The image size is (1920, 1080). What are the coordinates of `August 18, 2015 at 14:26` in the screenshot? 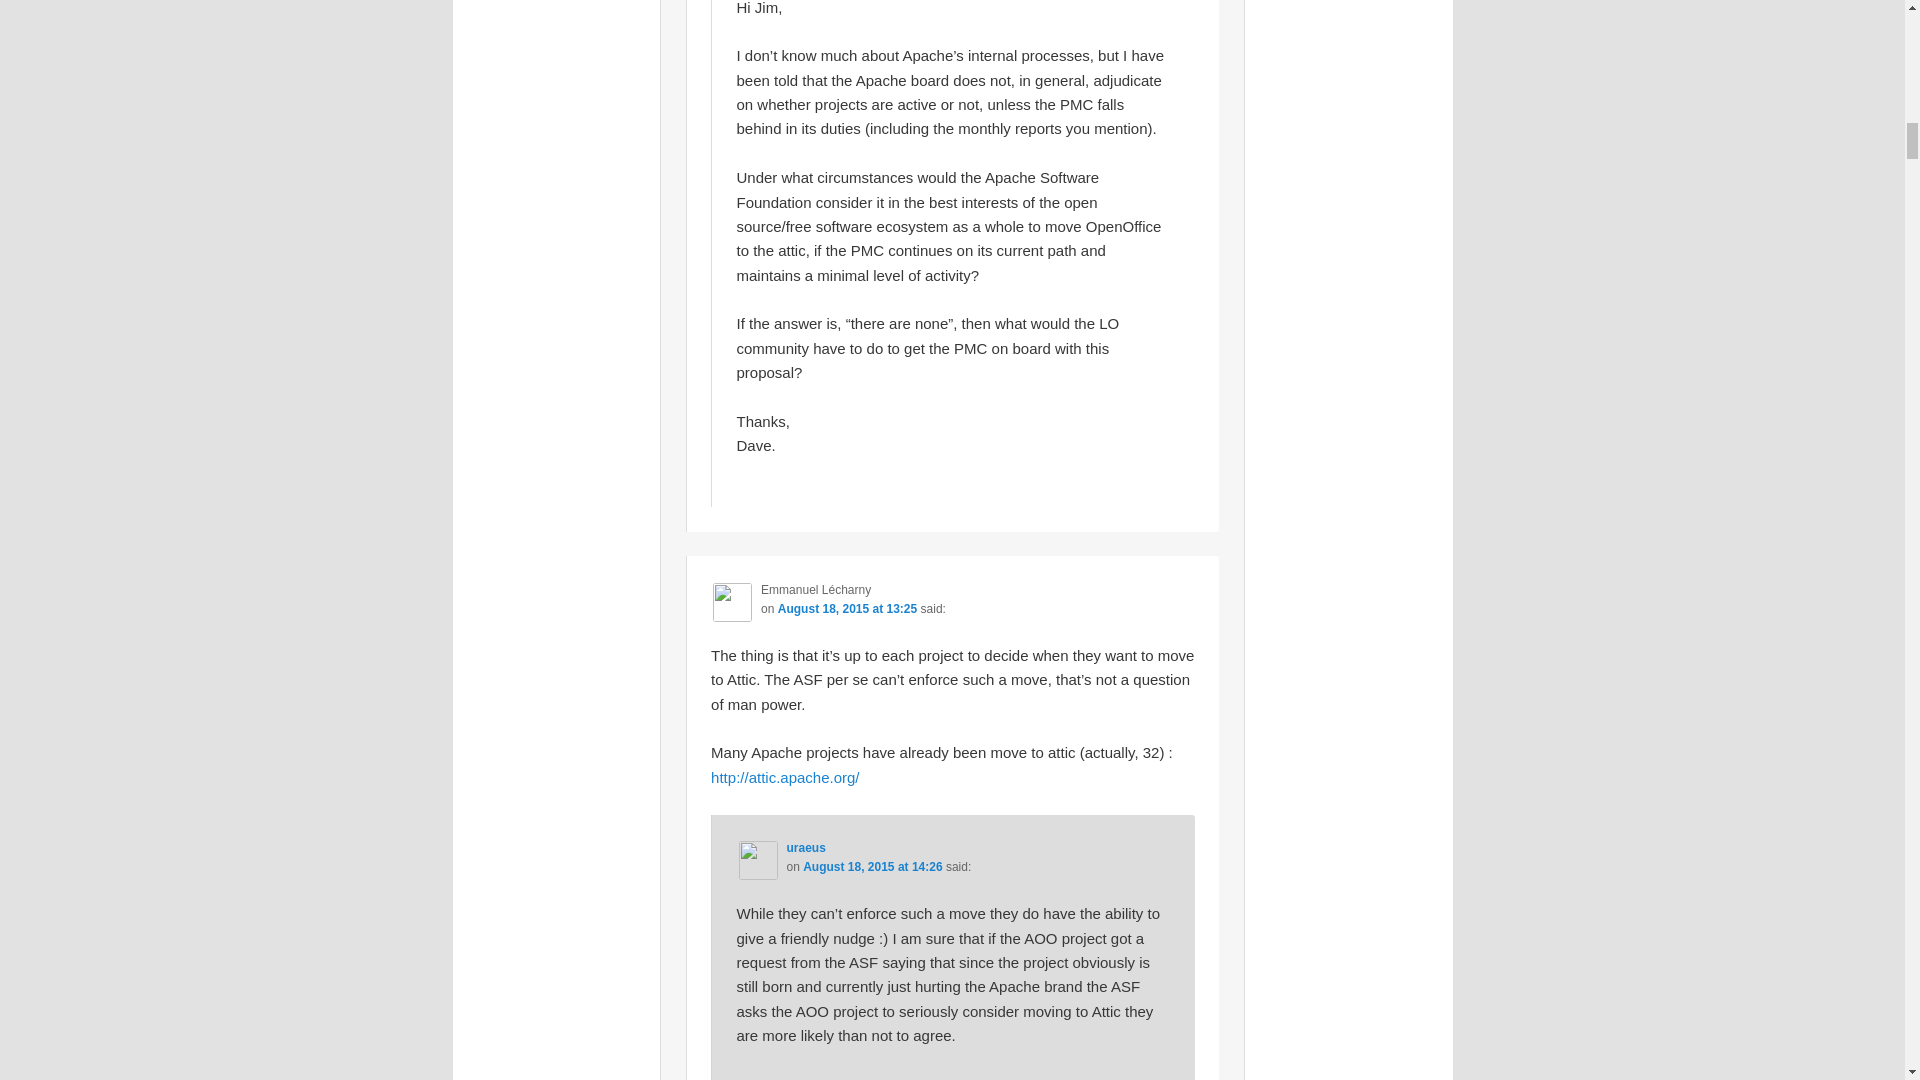 It's located at (872, 866).